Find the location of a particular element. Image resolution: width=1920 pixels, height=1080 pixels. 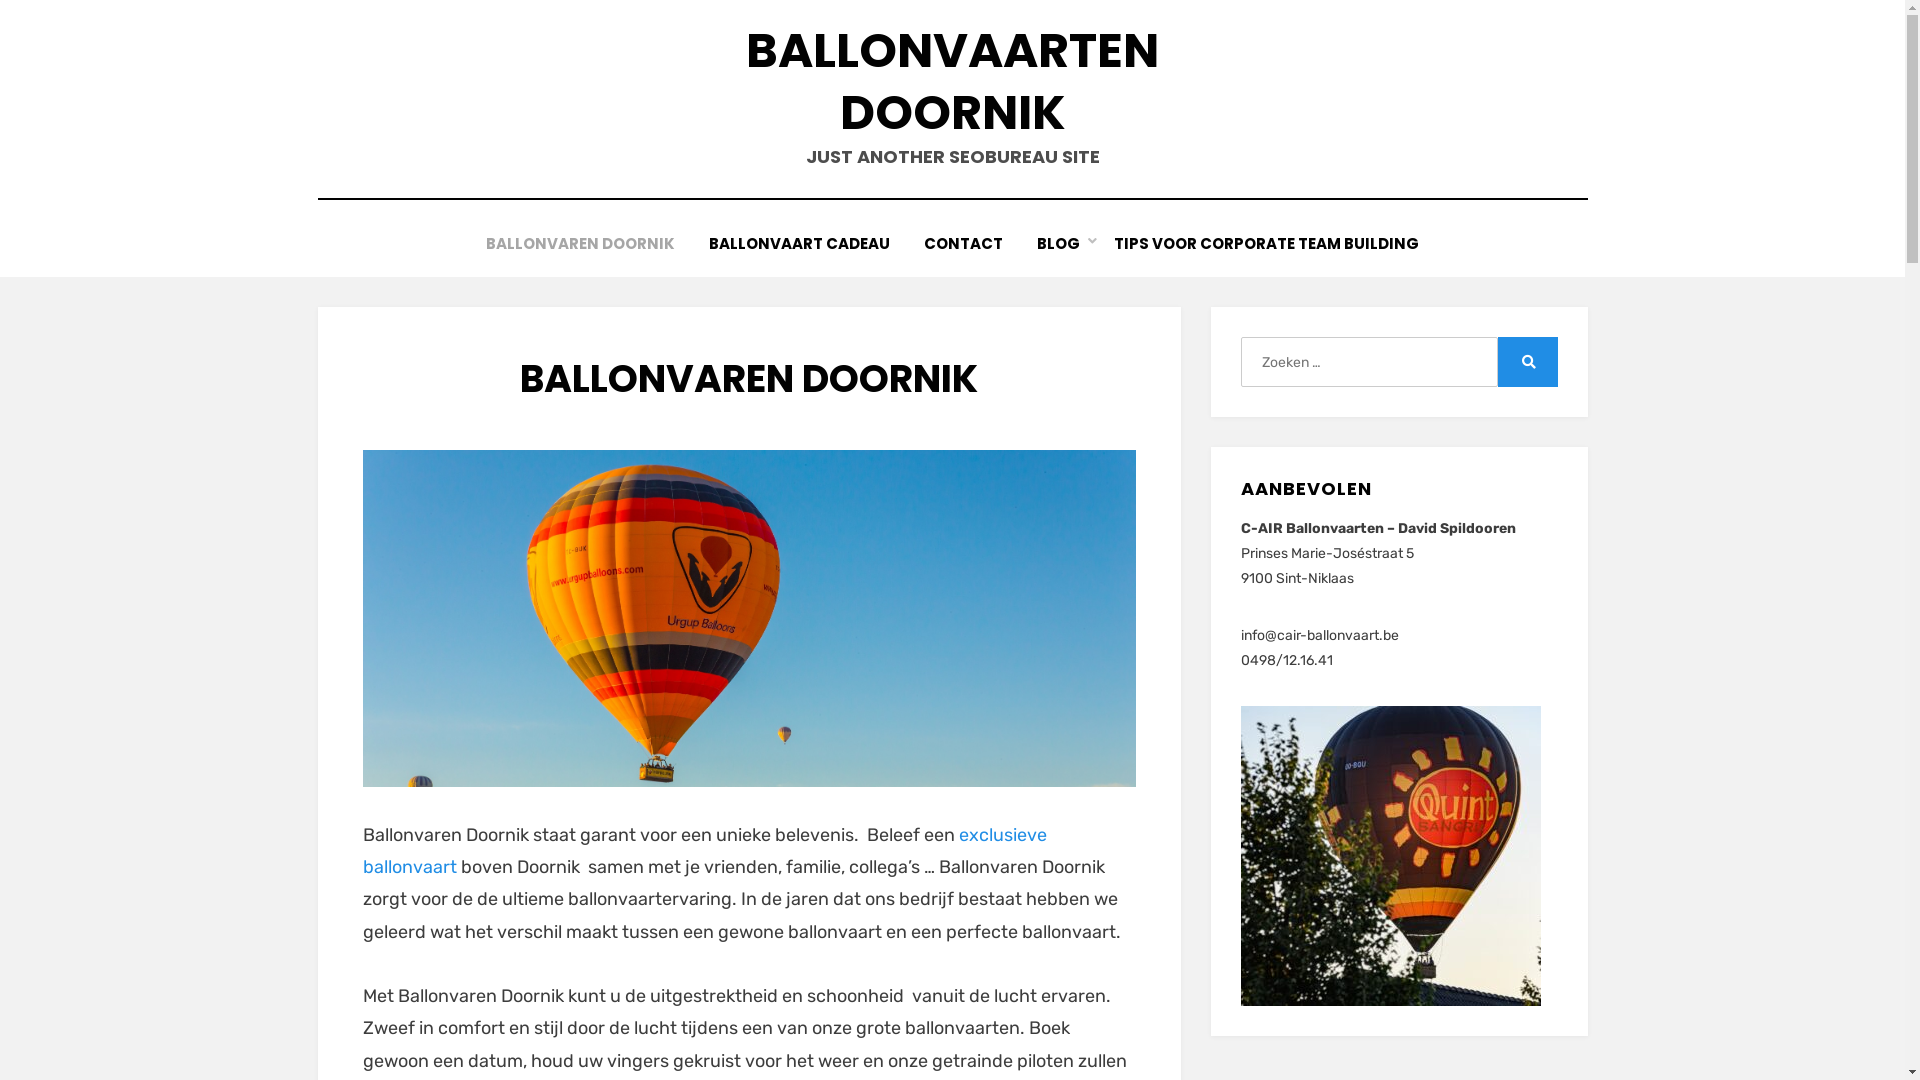

BALLONVAARTEN DOORNIK is located at coordinates (952, 82).